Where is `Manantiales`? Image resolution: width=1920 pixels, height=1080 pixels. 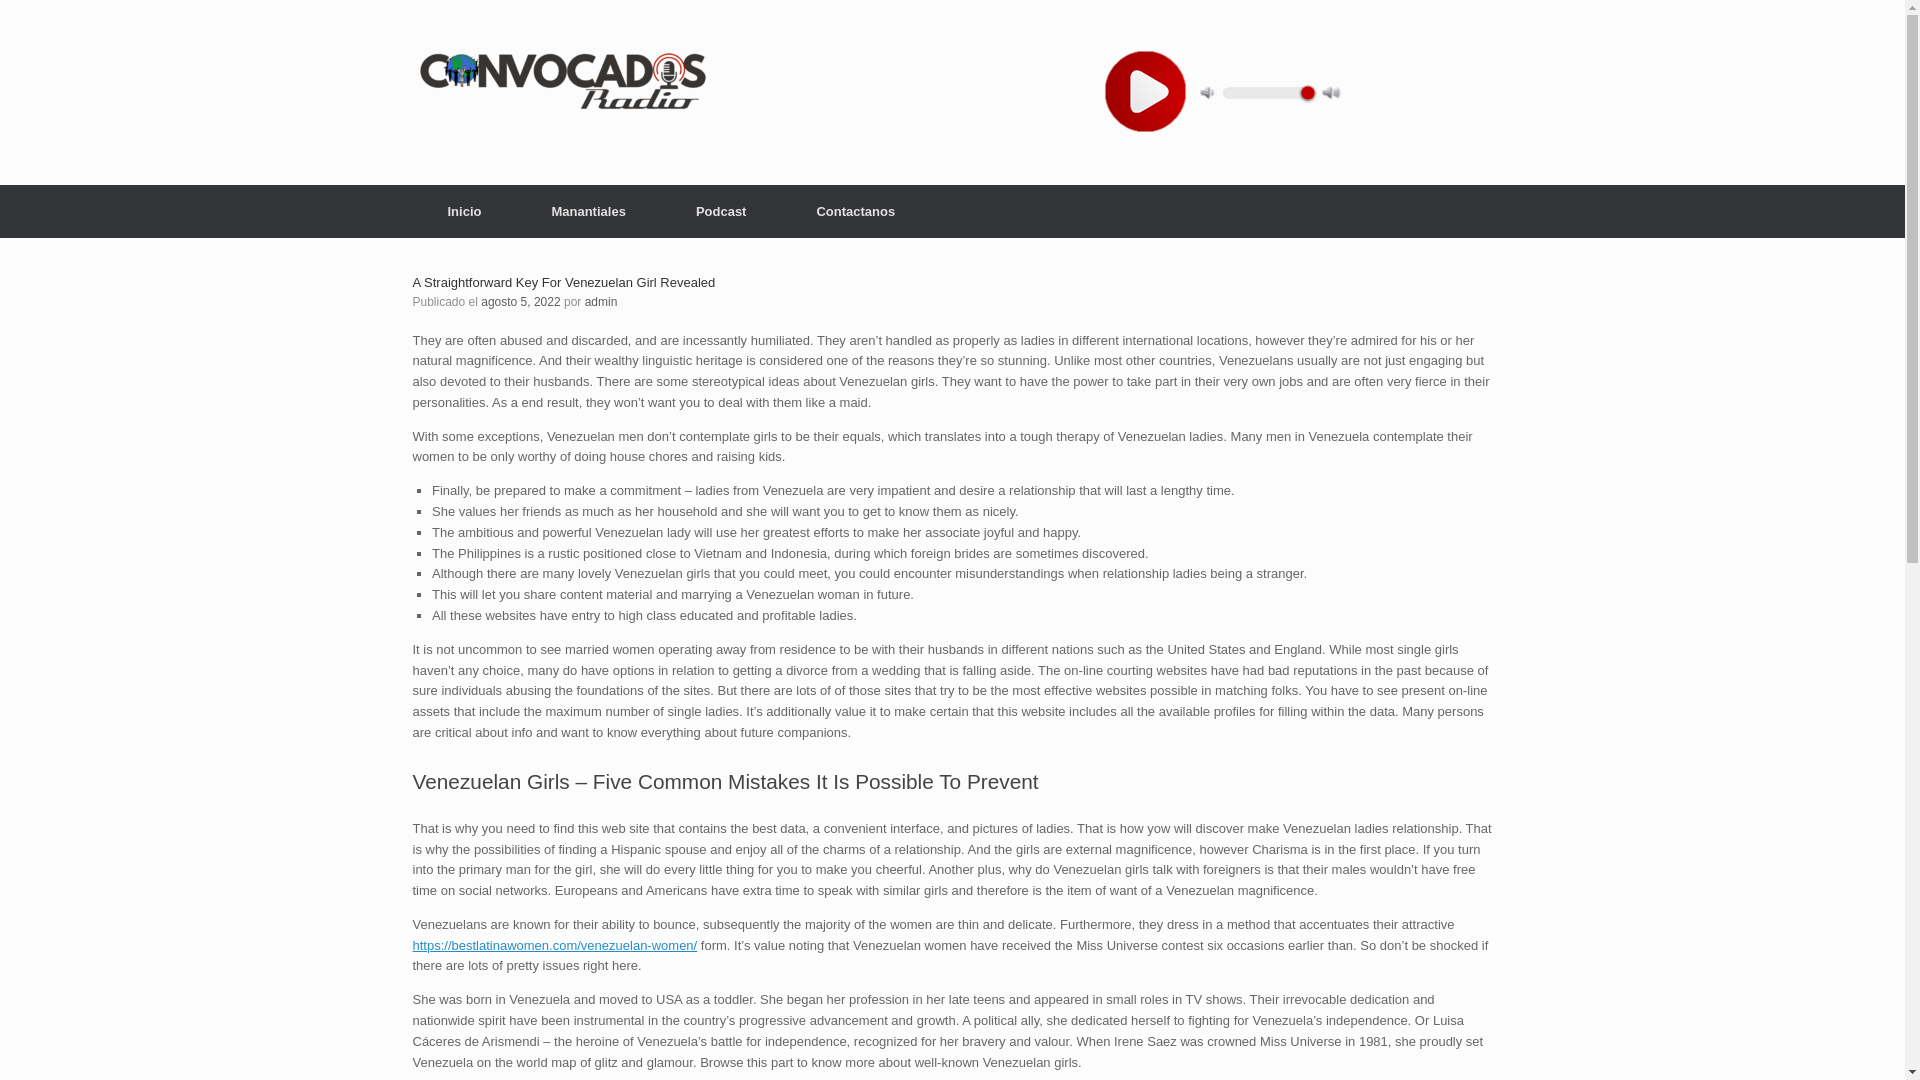
Manantiales is located at coordinates (588, 210).